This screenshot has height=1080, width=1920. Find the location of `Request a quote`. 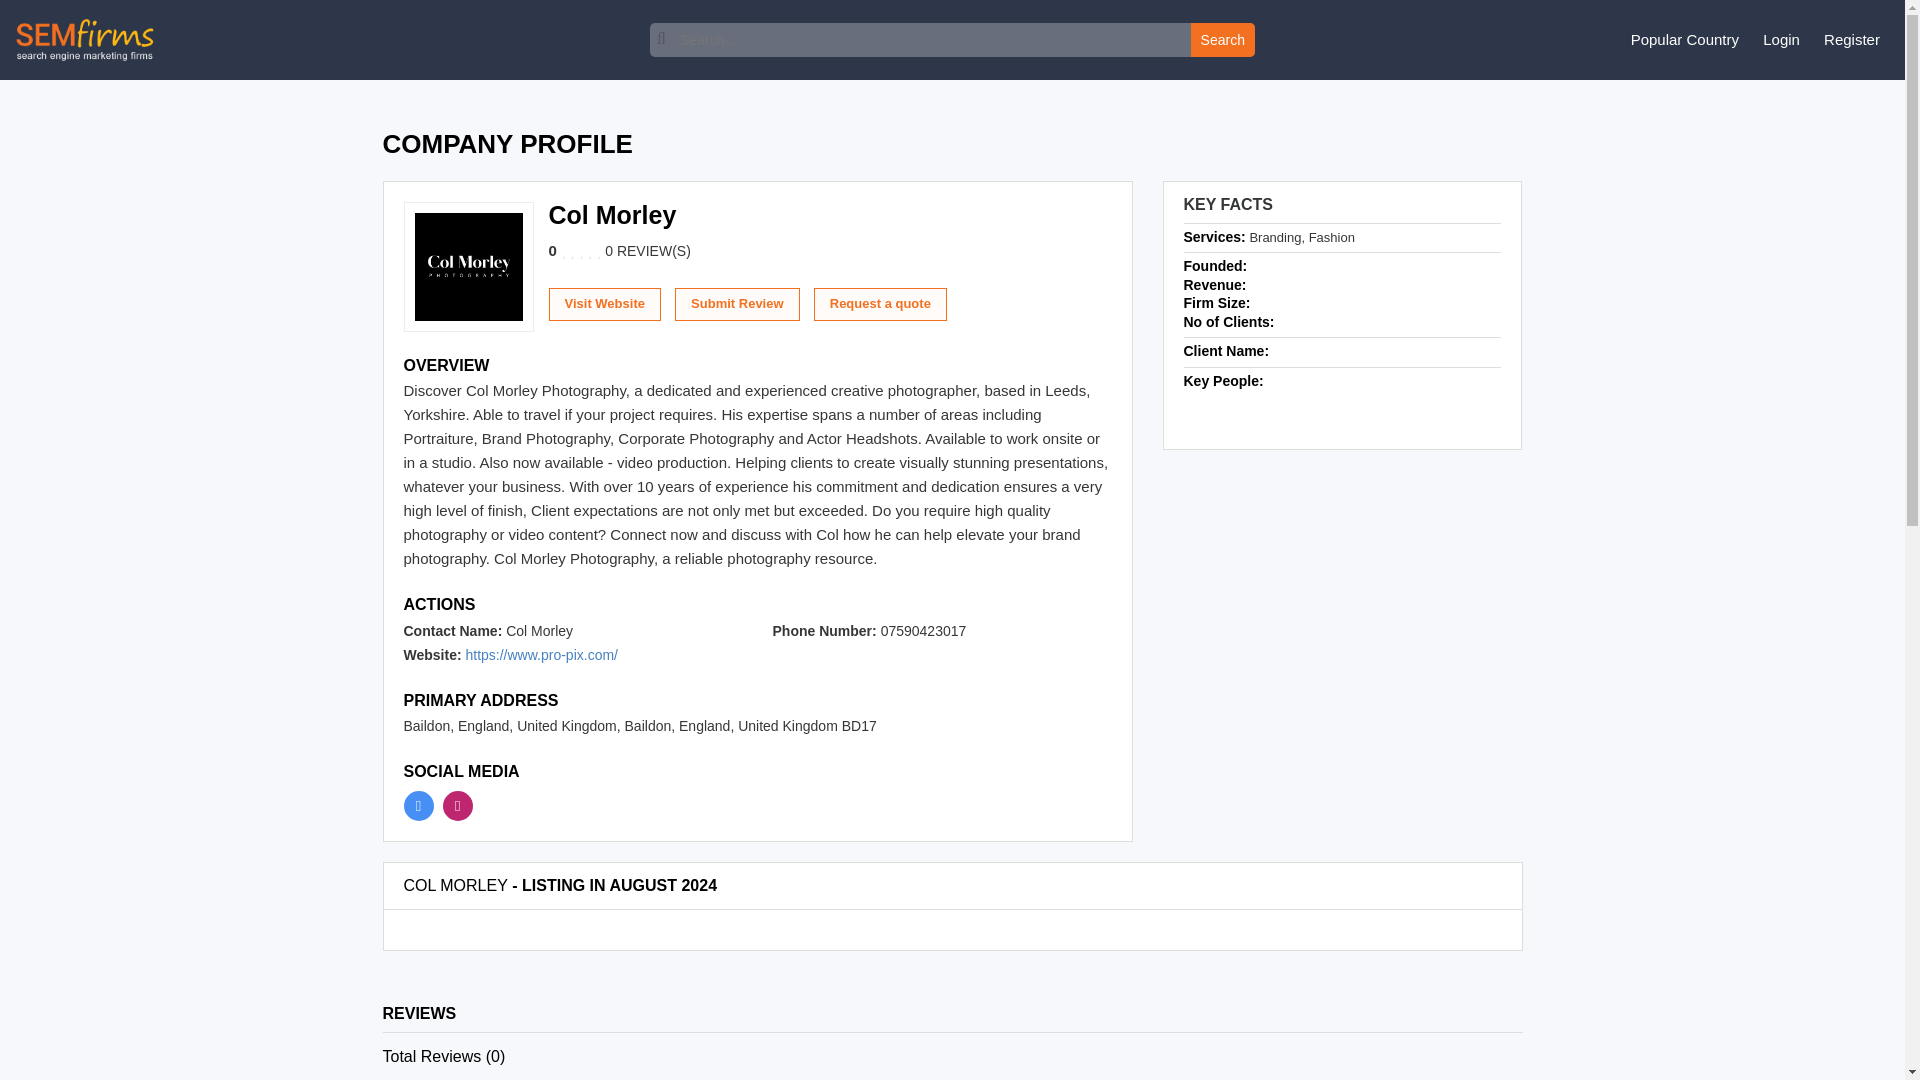

Request a quote is located at coordinates (880, 304).